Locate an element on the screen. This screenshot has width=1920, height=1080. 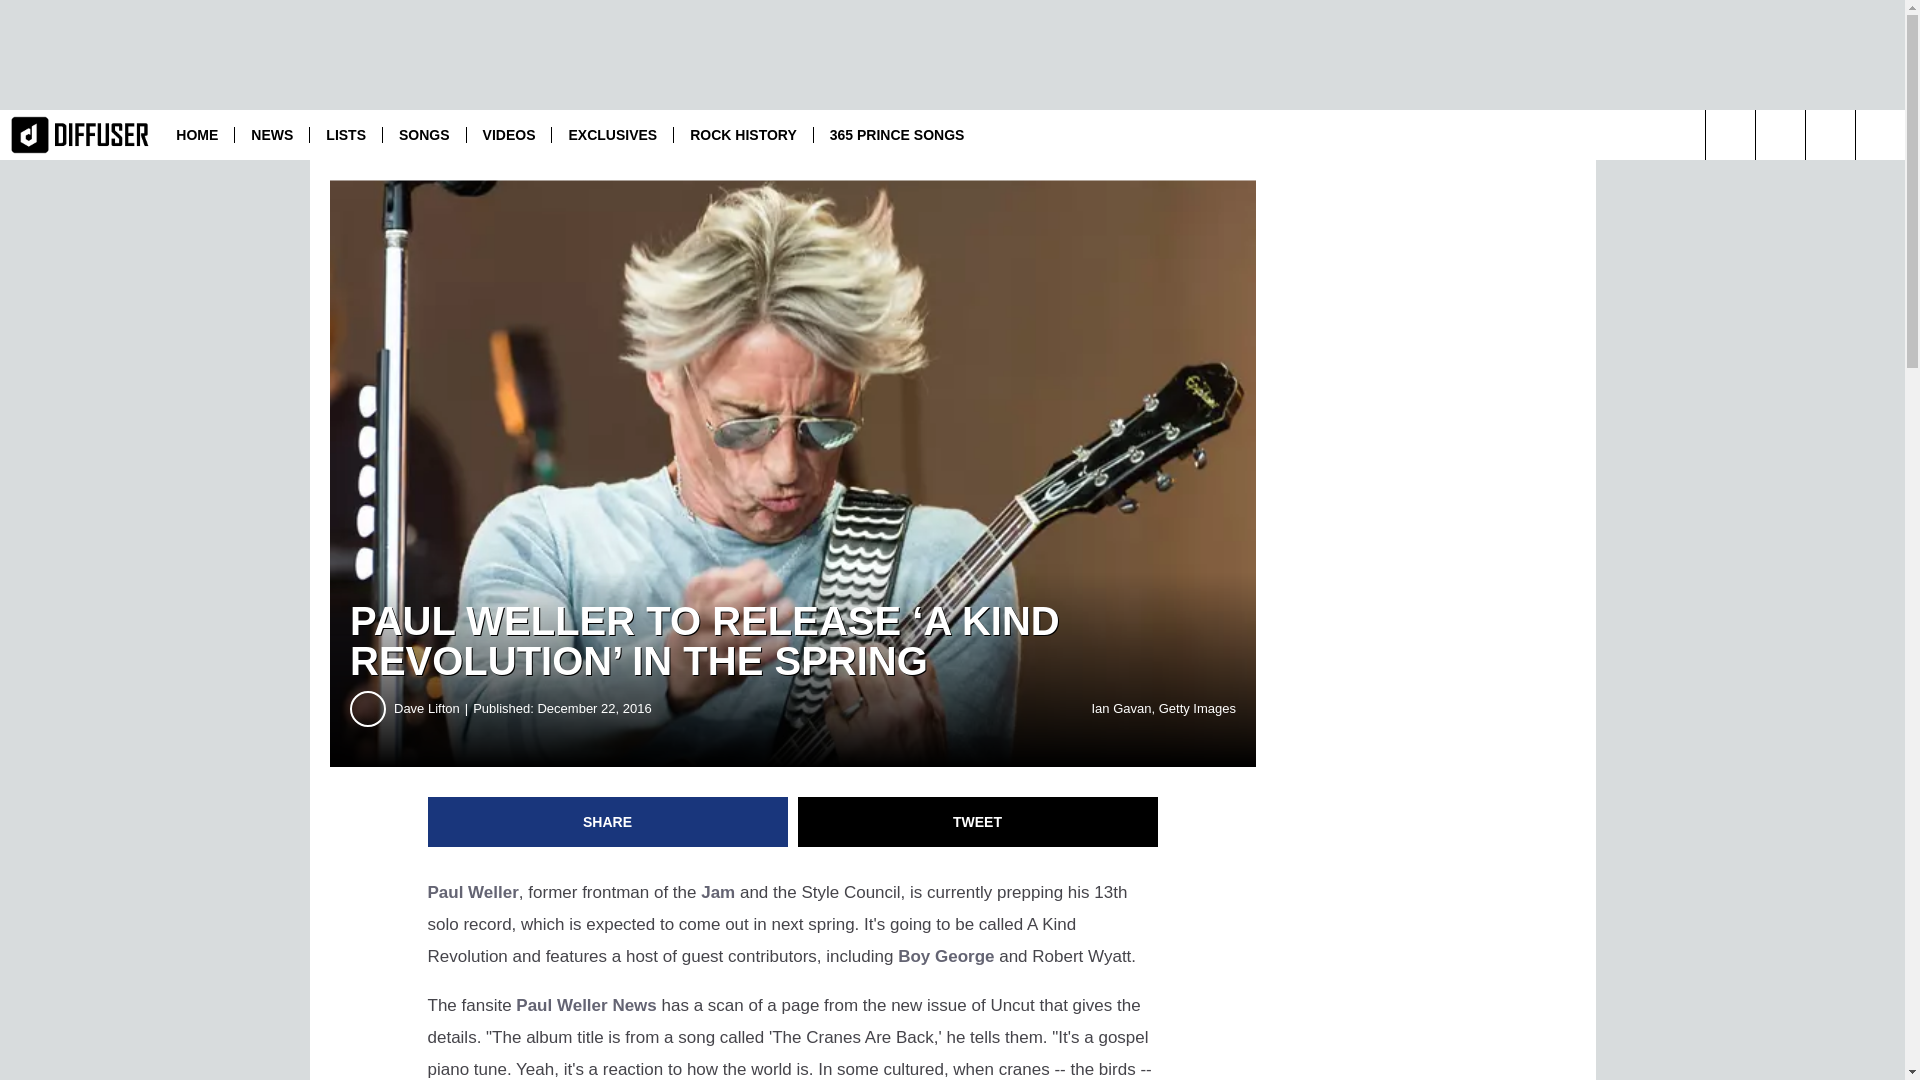
HOME is located at coordinates (196, 134).